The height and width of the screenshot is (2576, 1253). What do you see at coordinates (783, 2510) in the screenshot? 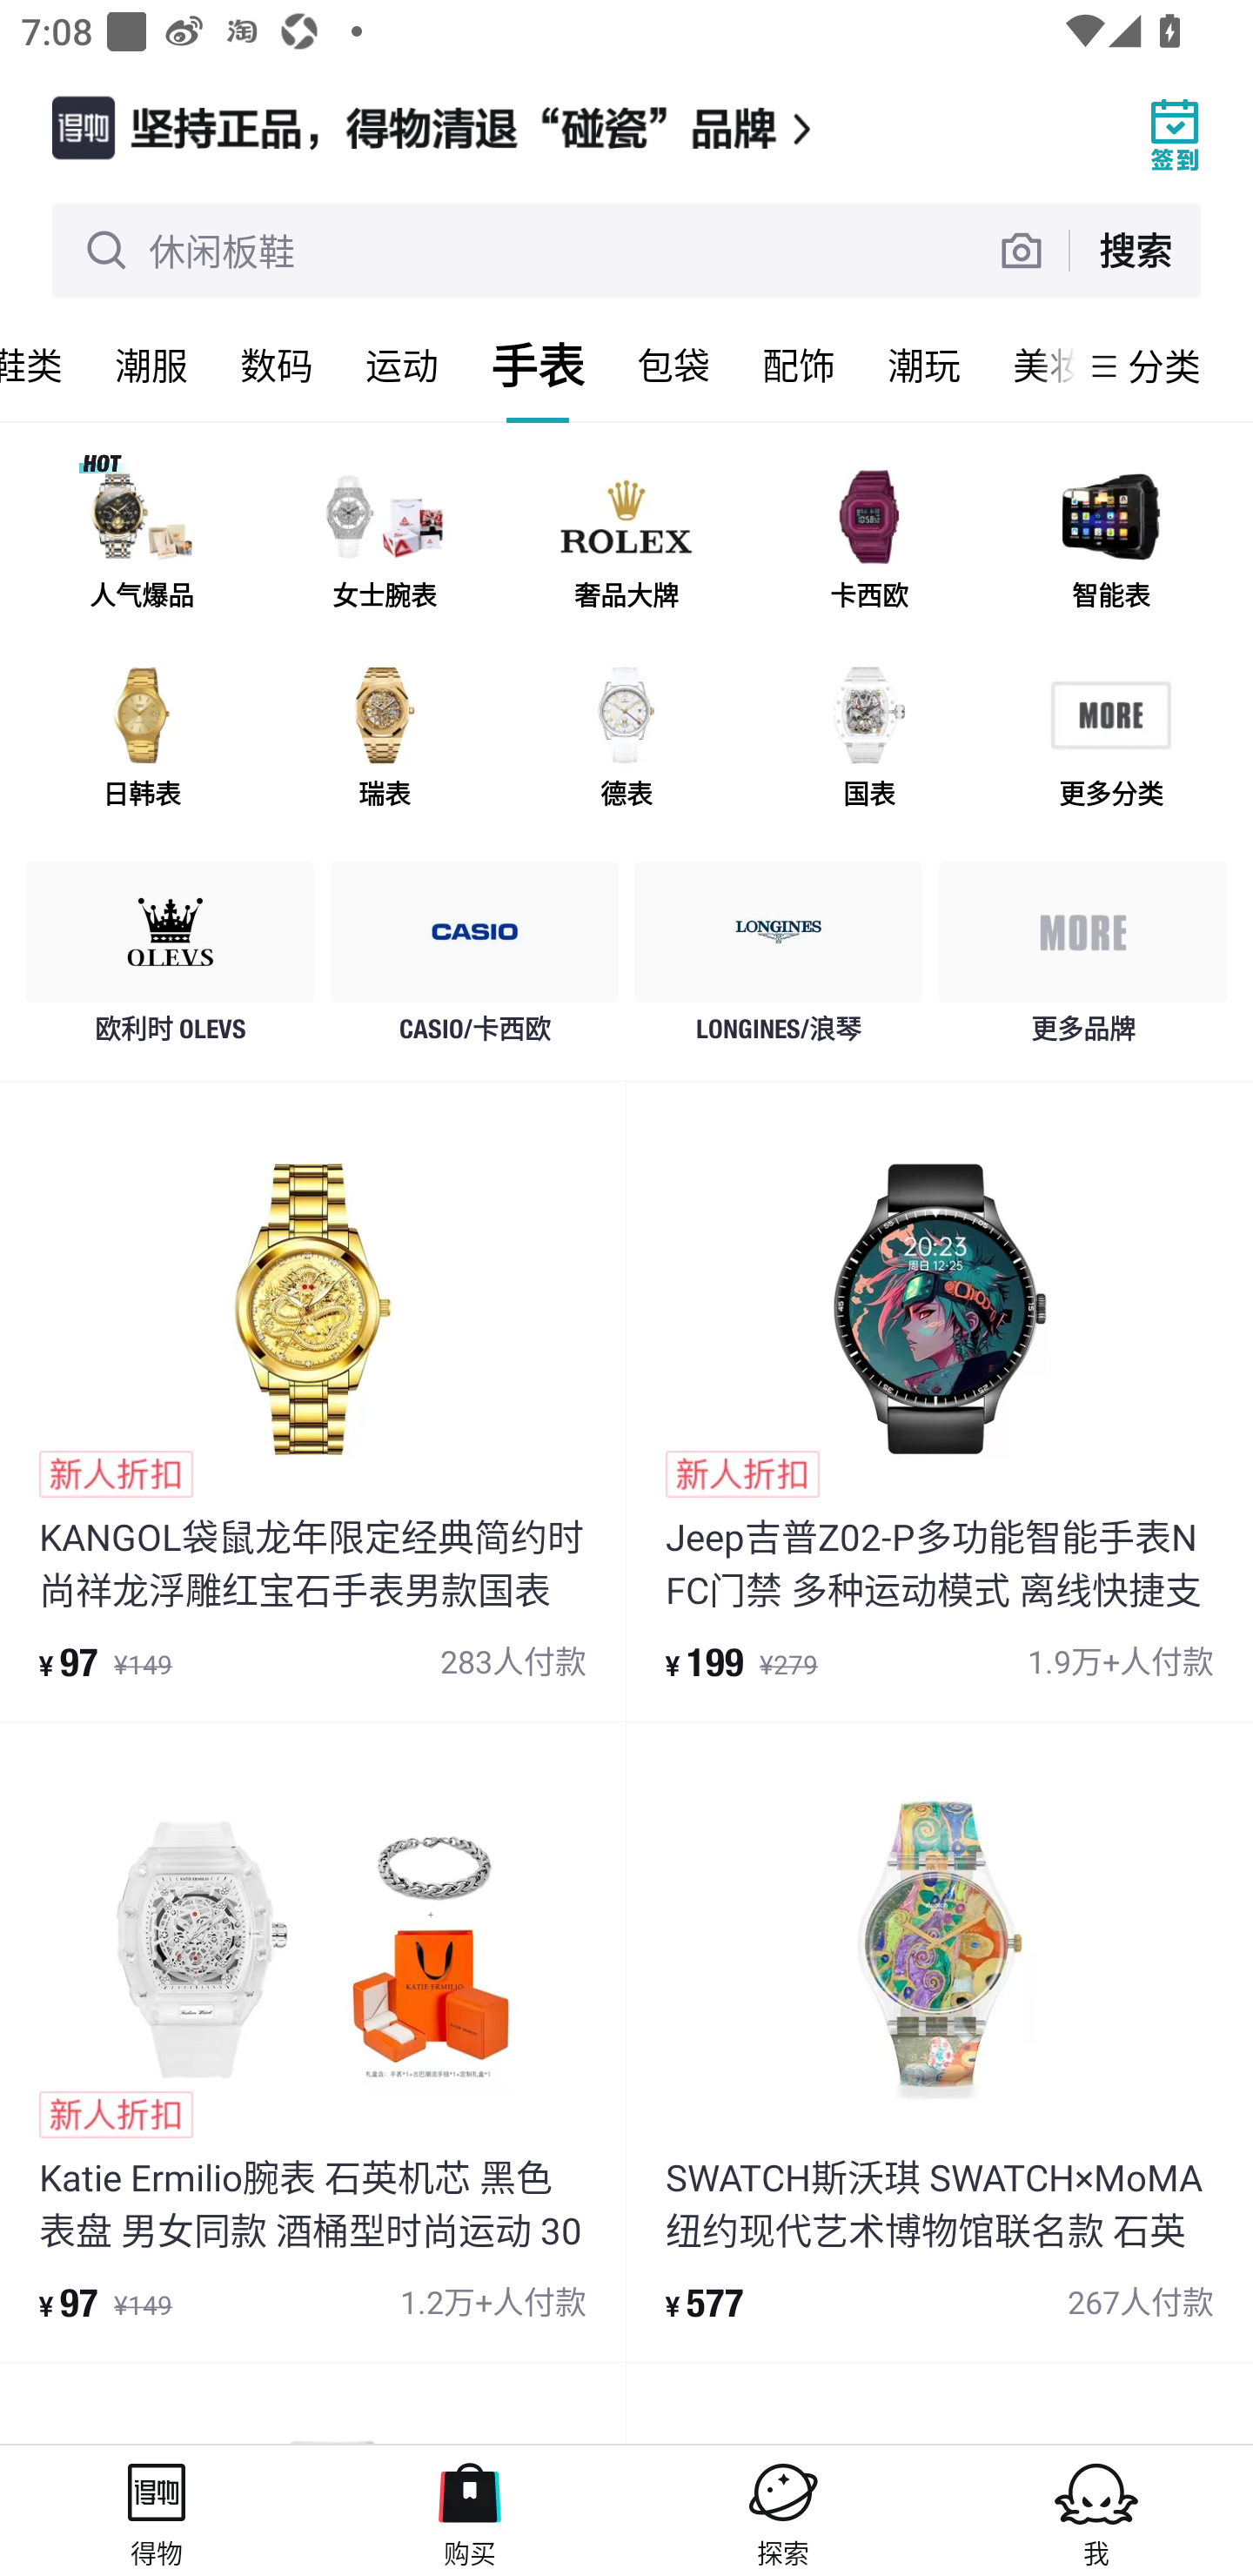
I see `探索` at bounding box center [783, 2510].